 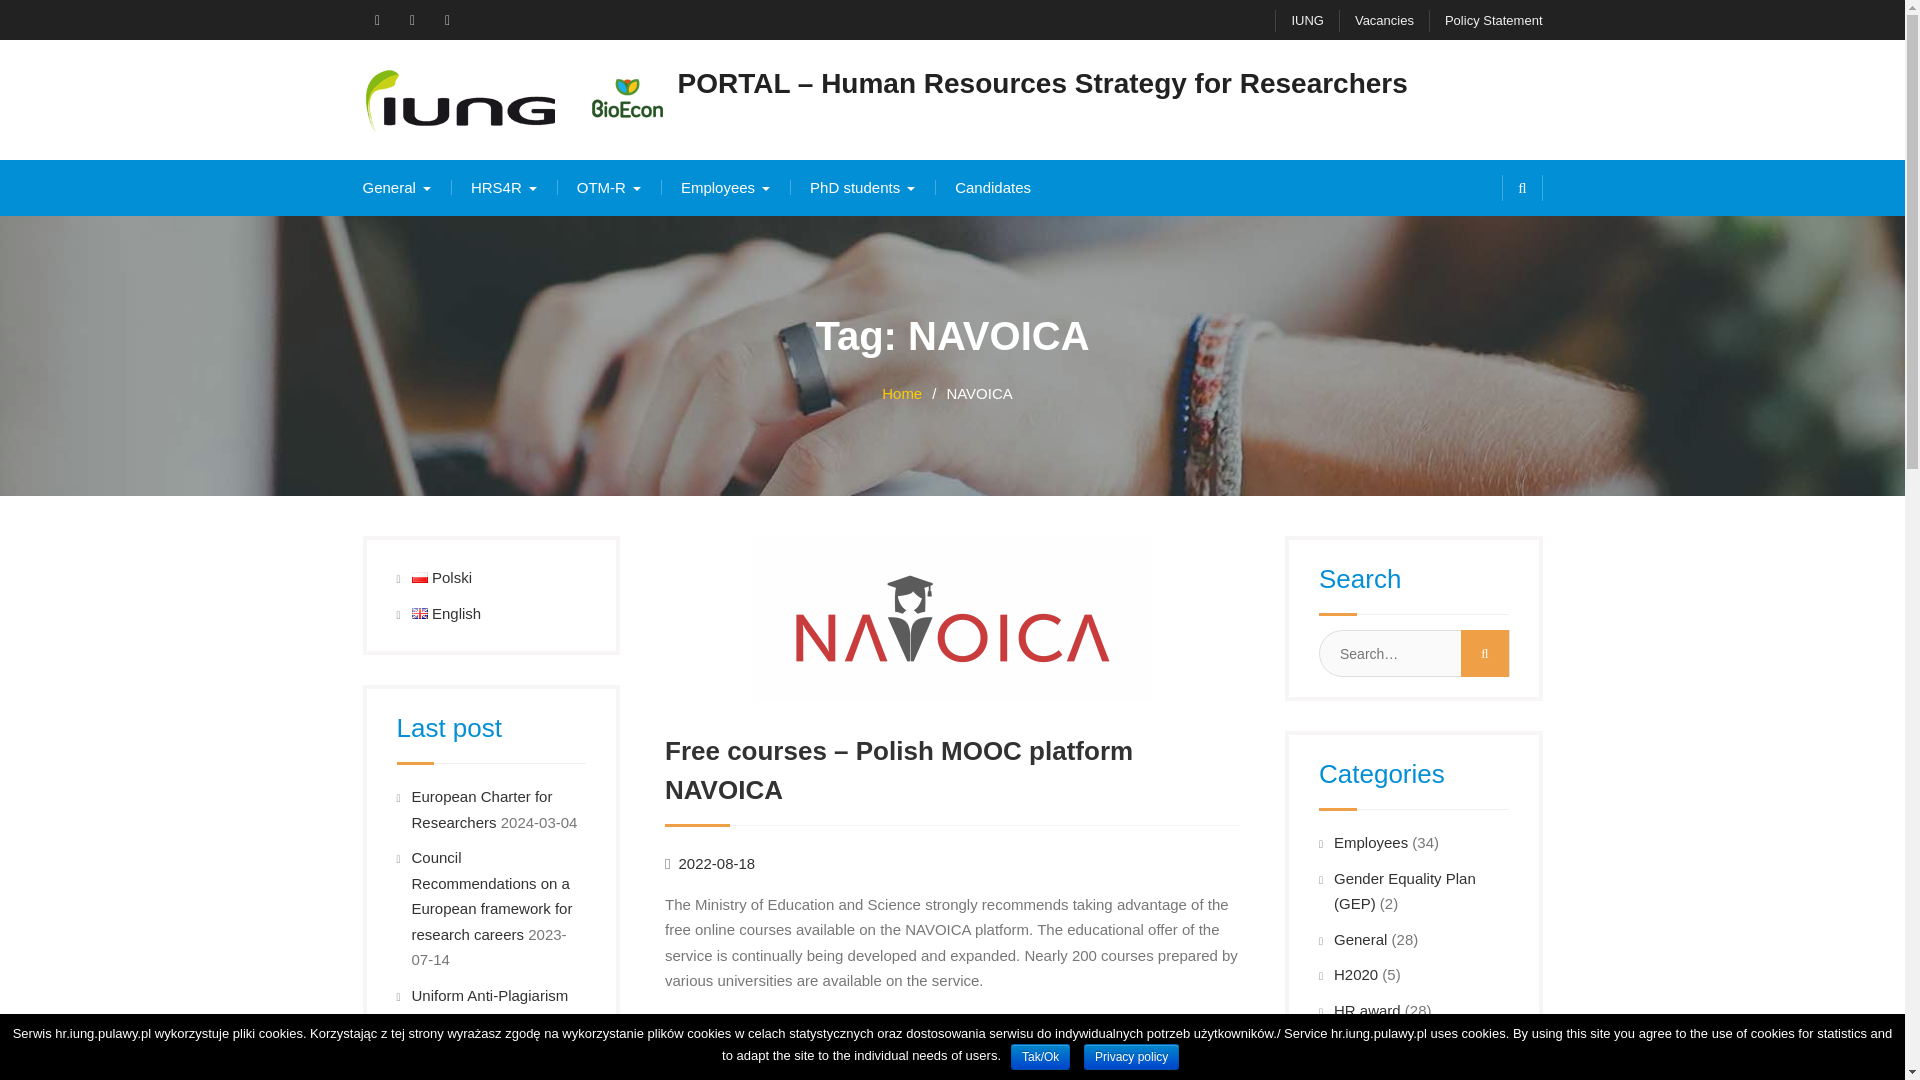 I want to click on Search for:, so click(x=1414, y=653).